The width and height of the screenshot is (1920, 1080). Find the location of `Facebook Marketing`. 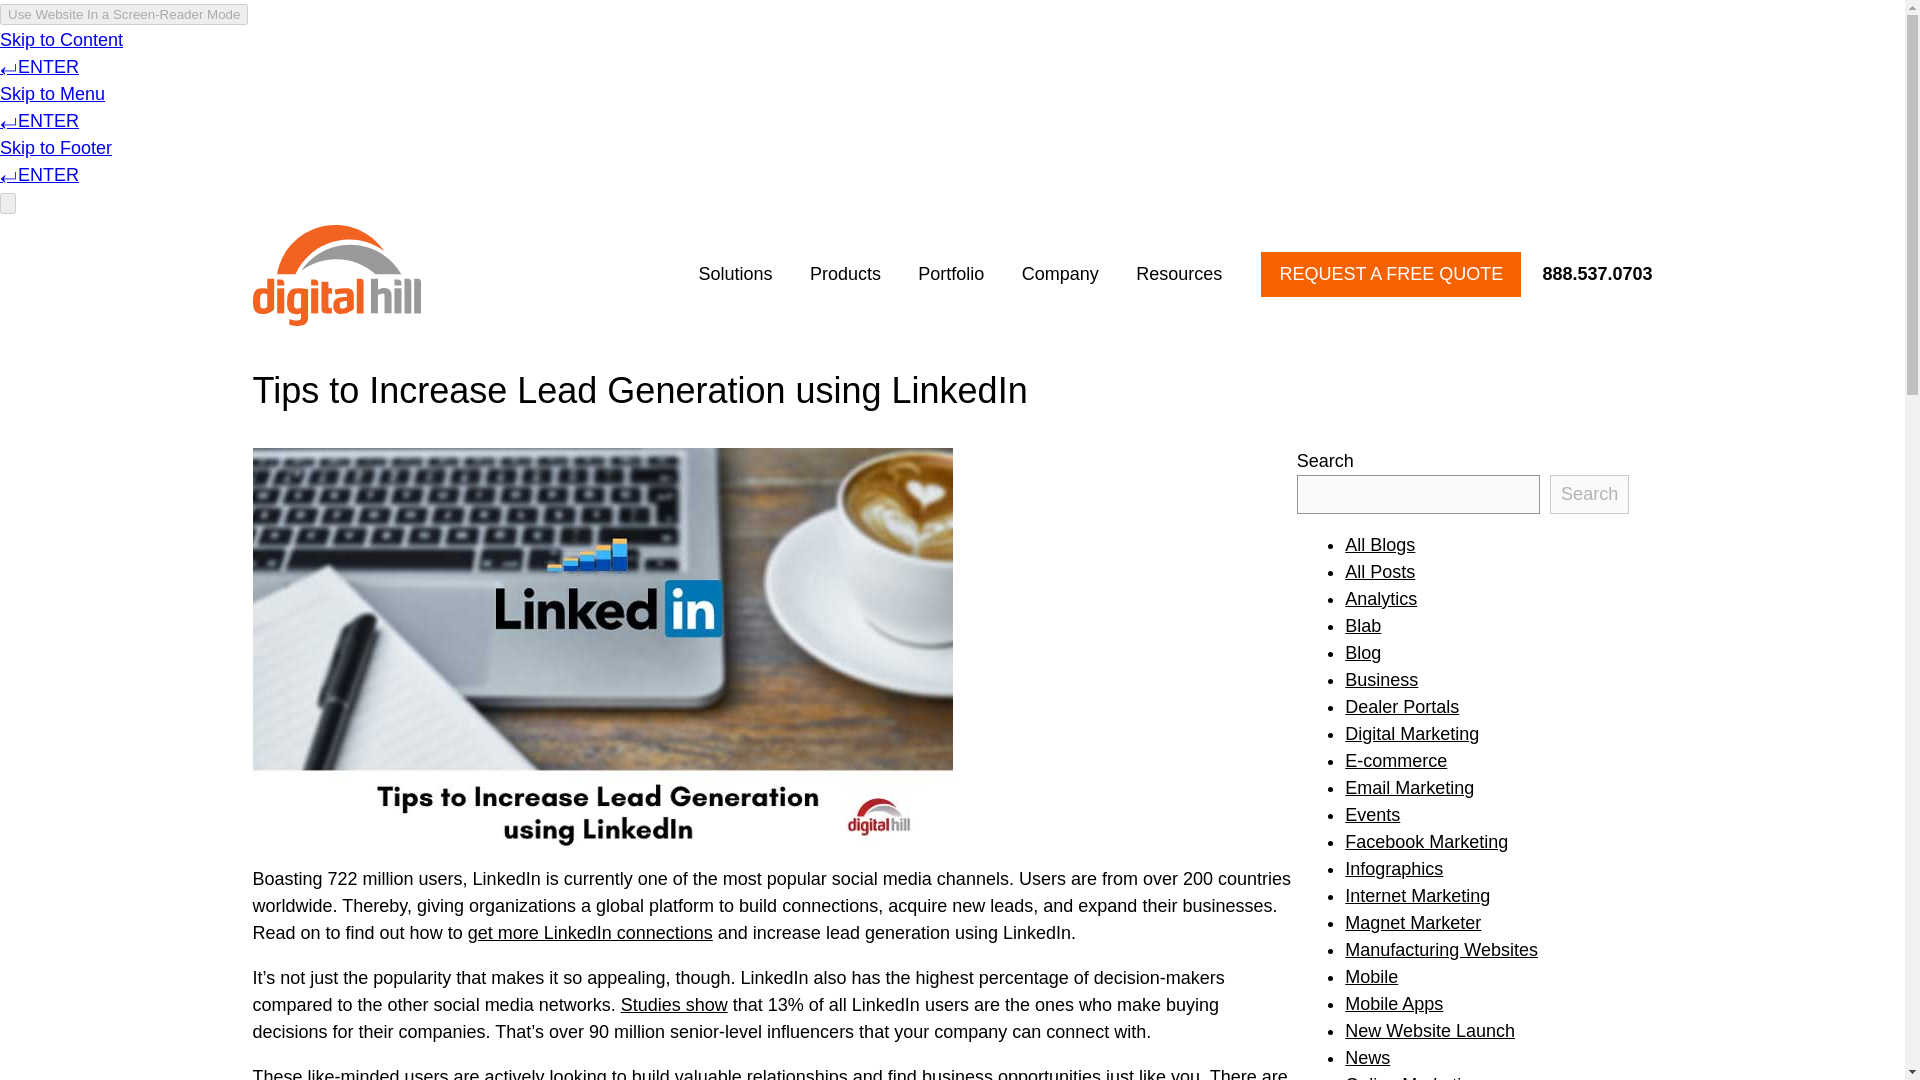

Facebook Marketing is located at coordinates (1426, 842).